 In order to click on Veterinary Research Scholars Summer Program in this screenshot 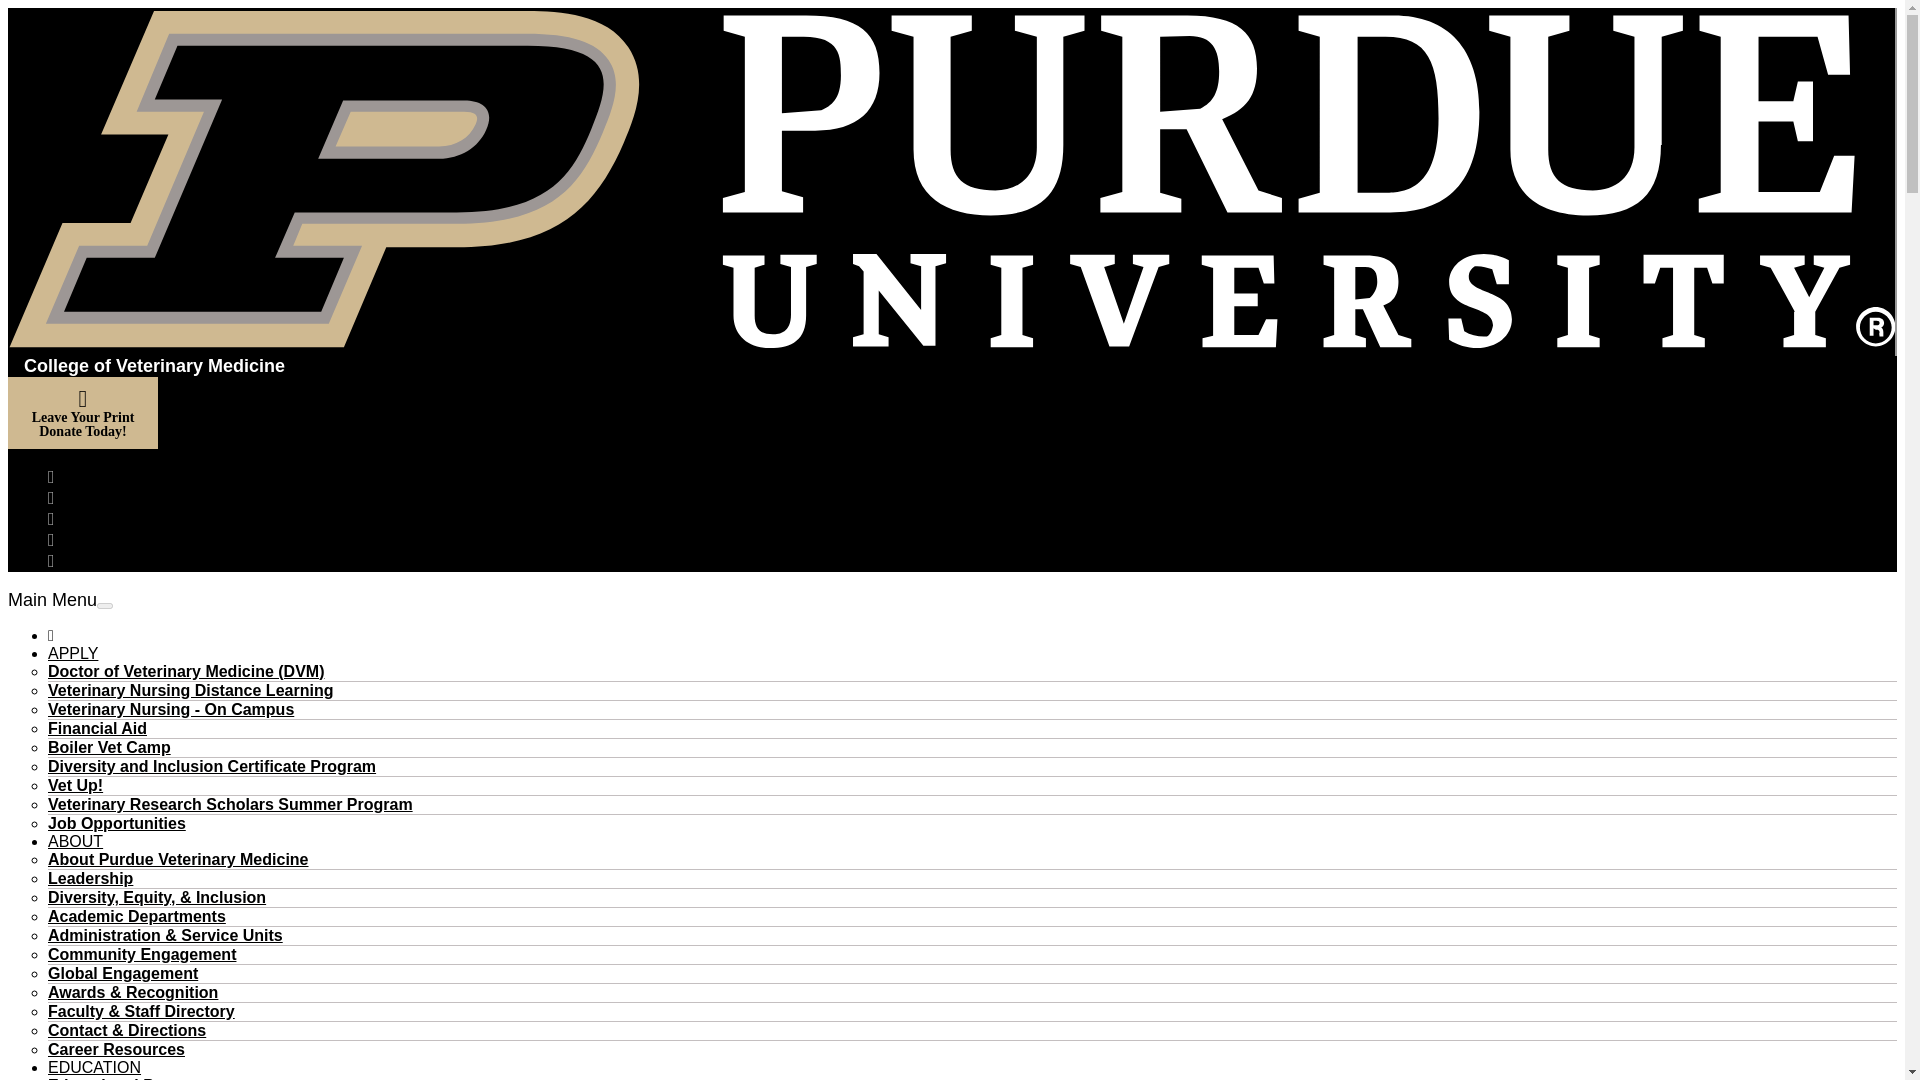, I will do `click(230, 804)`.